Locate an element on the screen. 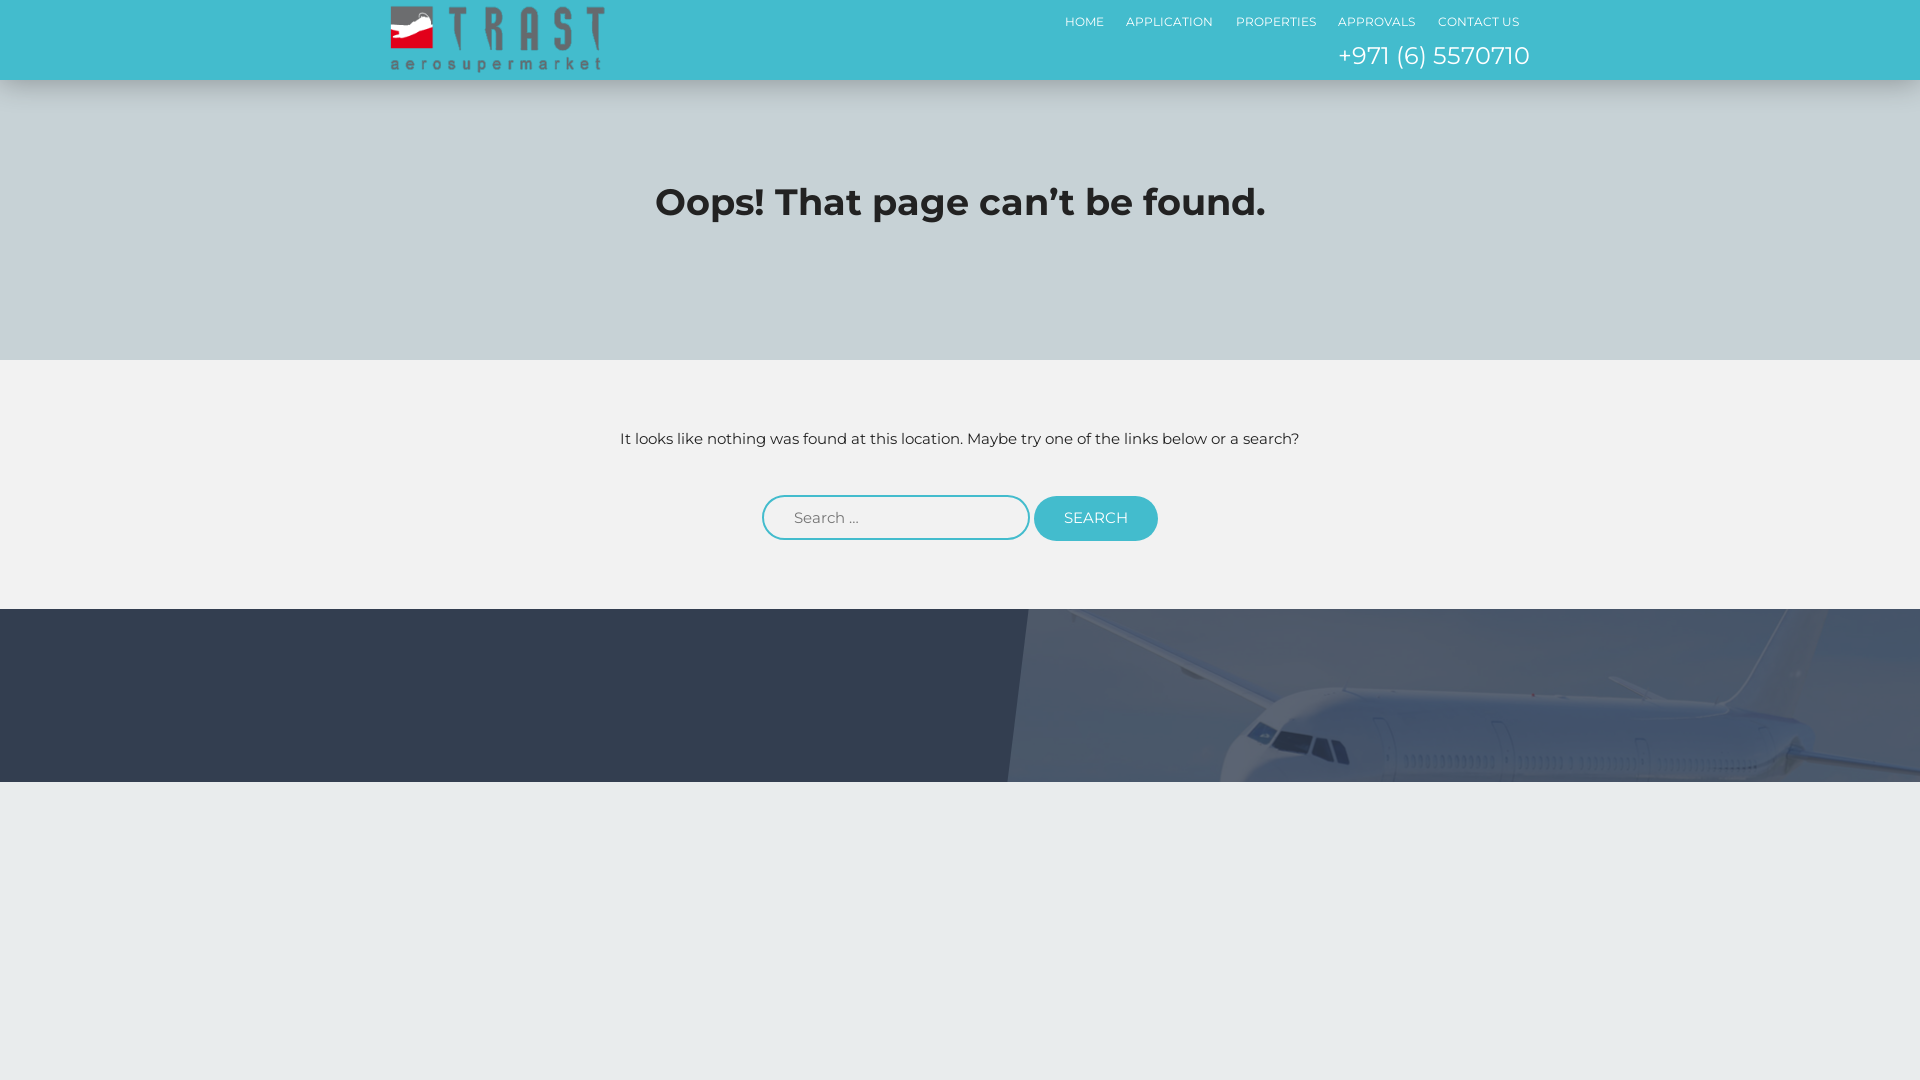  HOME is located at coordinates (1084, 22).